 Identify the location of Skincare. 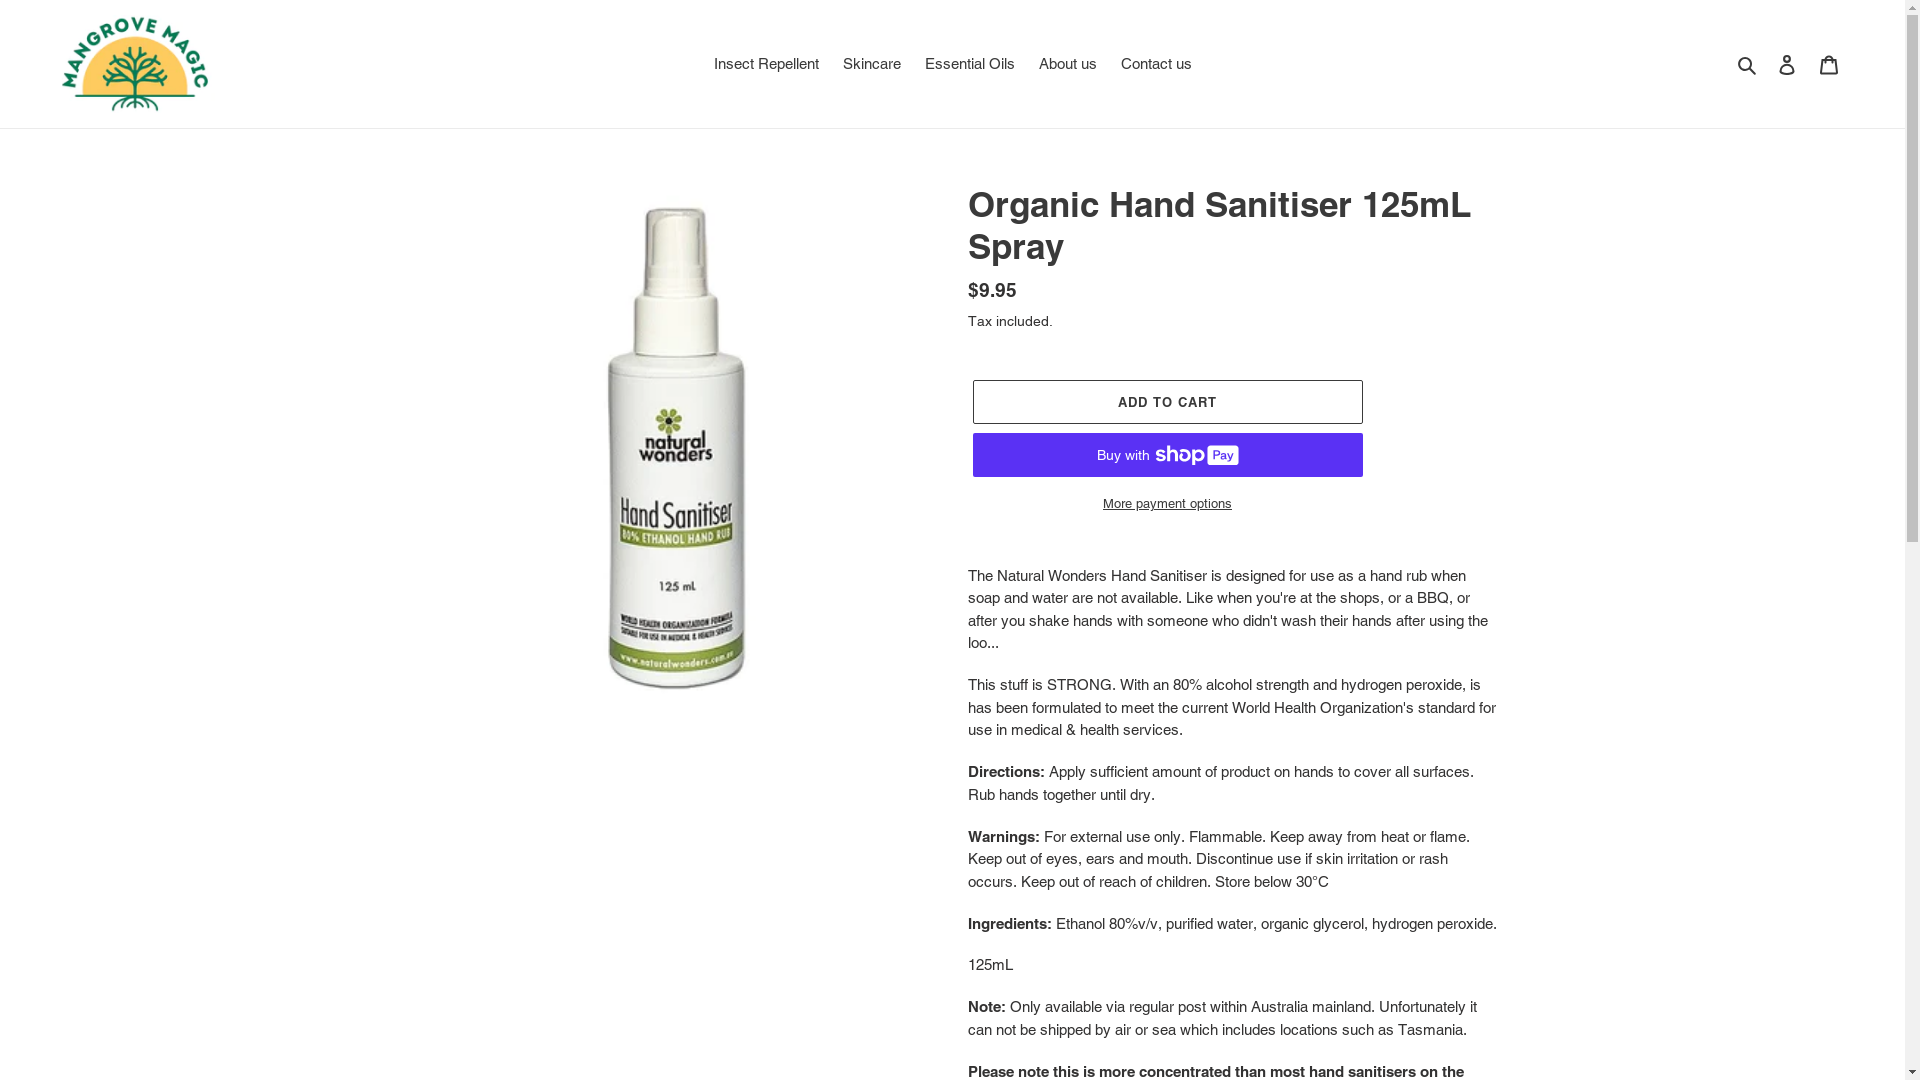
(871, 64).